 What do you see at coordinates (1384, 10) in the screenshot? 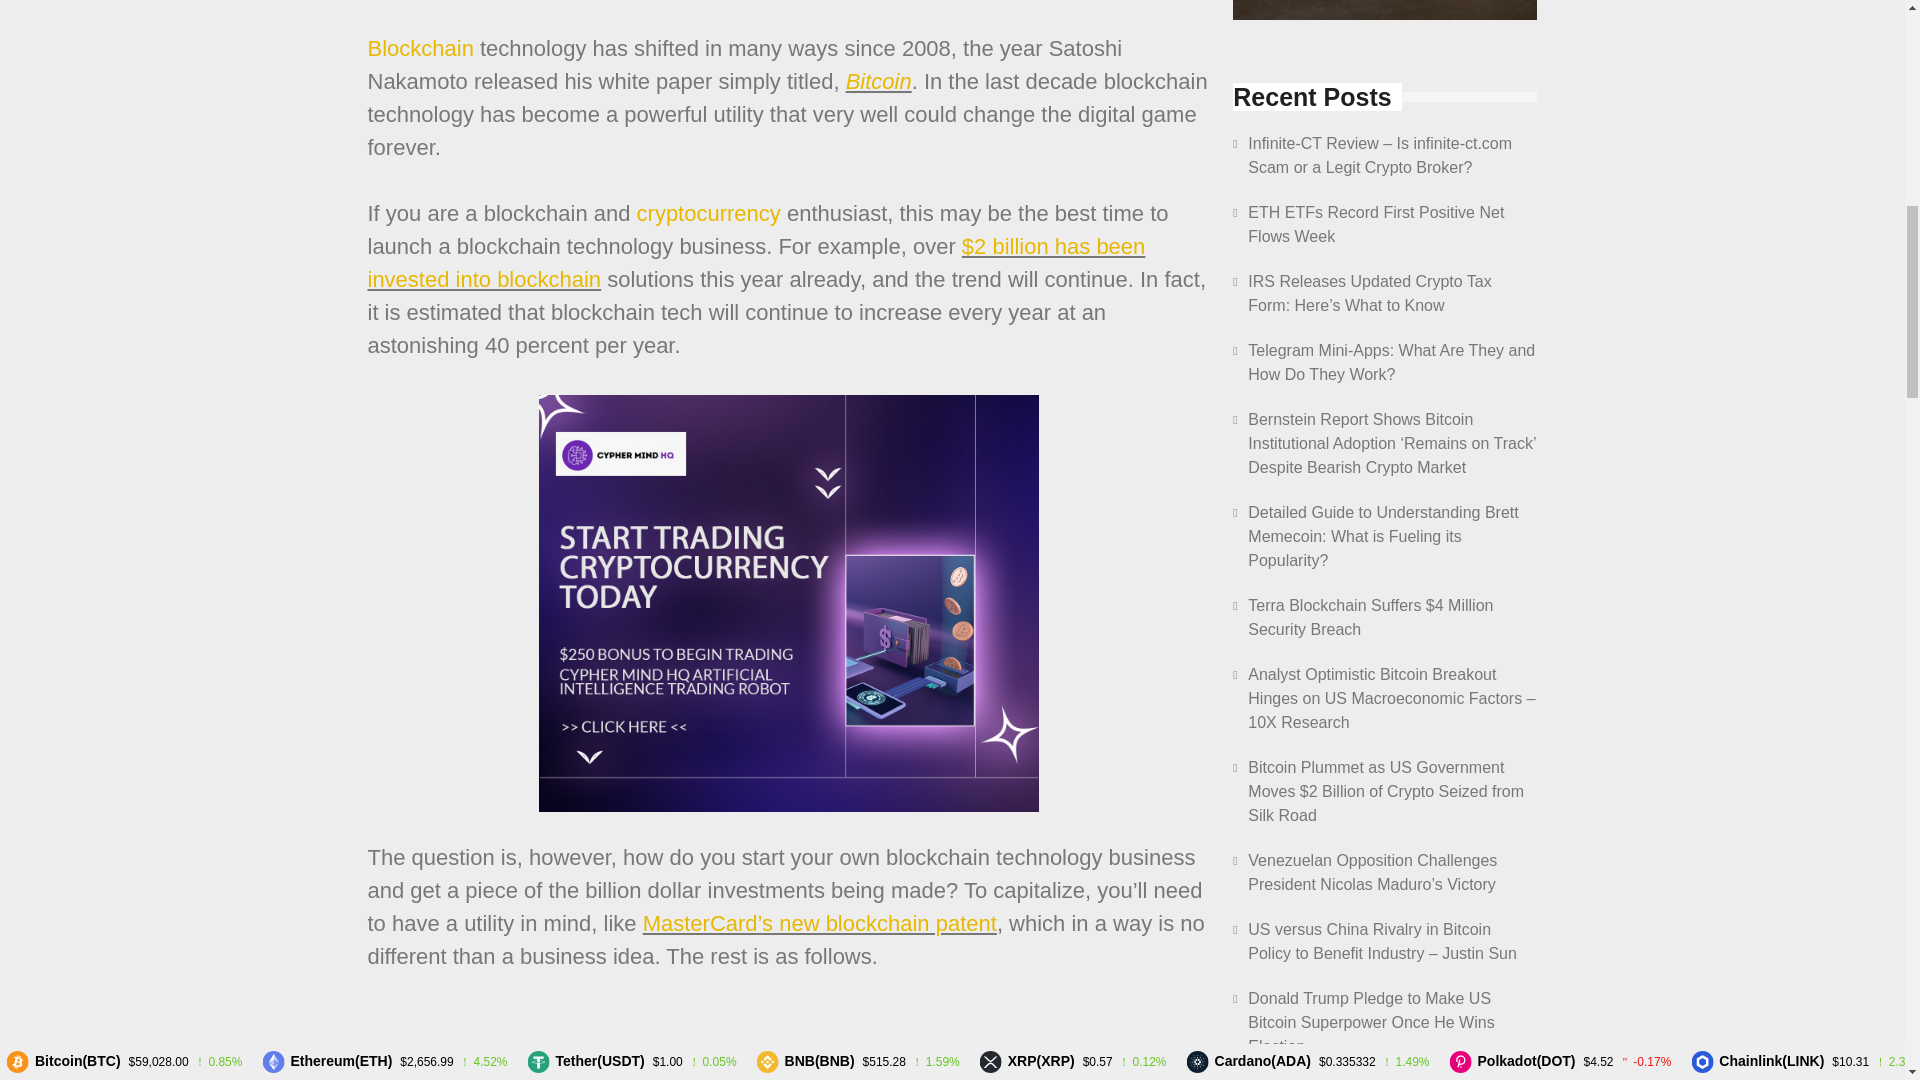
I see `Trading Robot Review` at bounding box center [1384, 10].